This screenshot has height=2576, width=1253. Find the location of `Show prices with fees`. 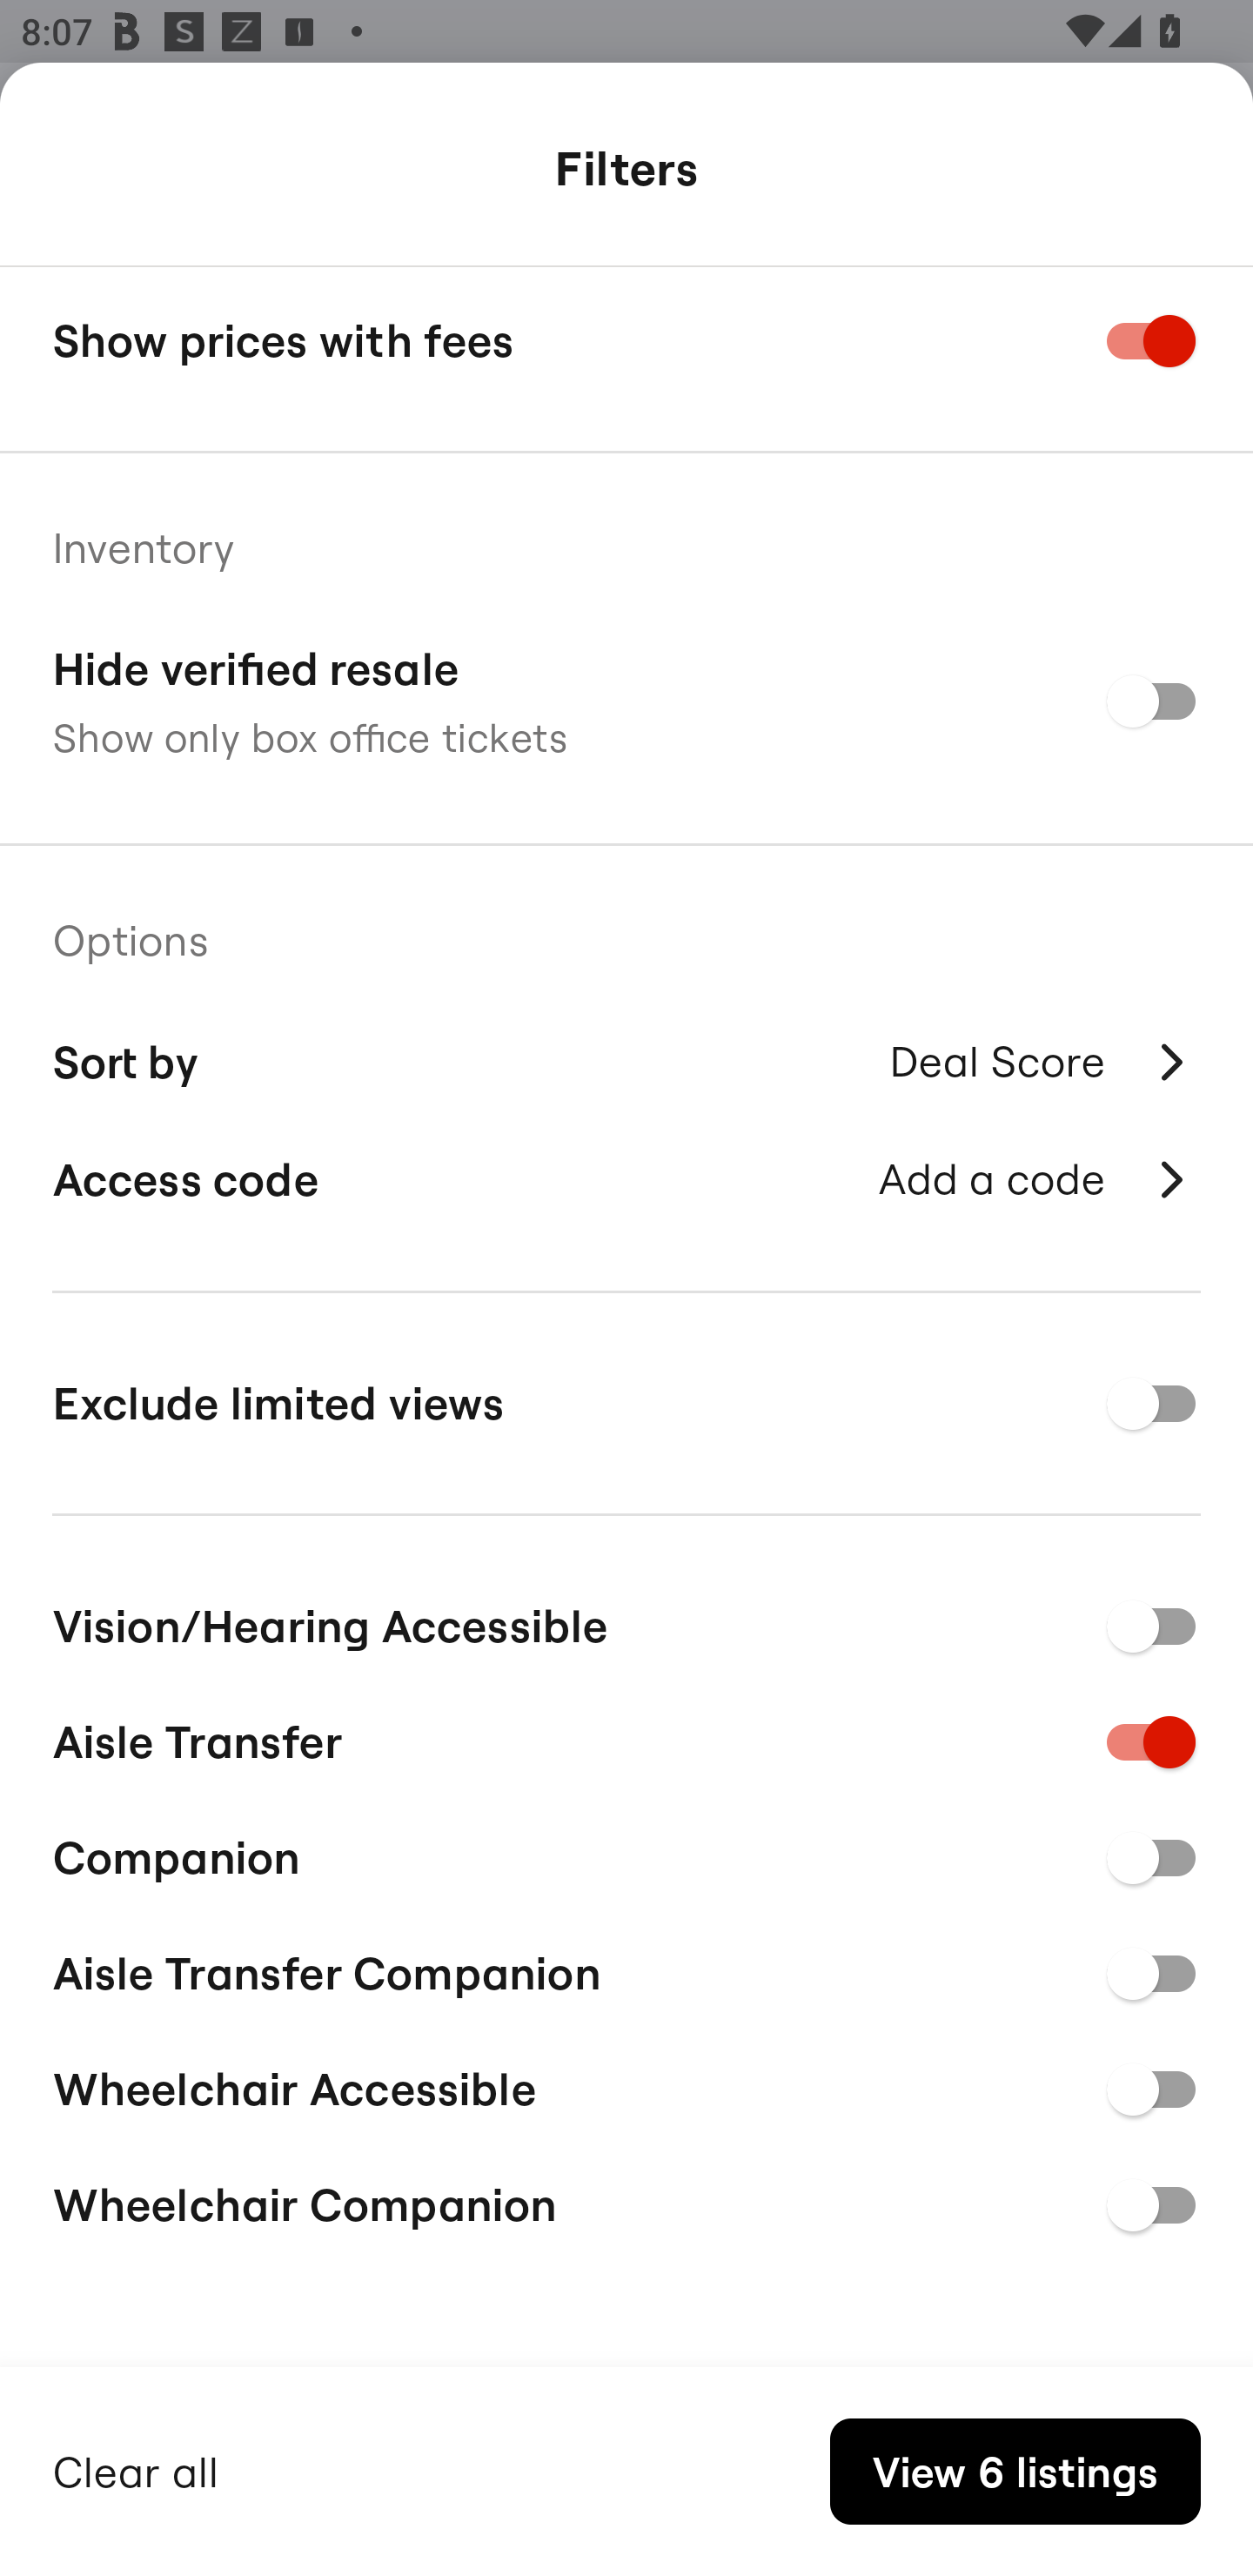

Show prices with fees is located at coordinates (626, 341).